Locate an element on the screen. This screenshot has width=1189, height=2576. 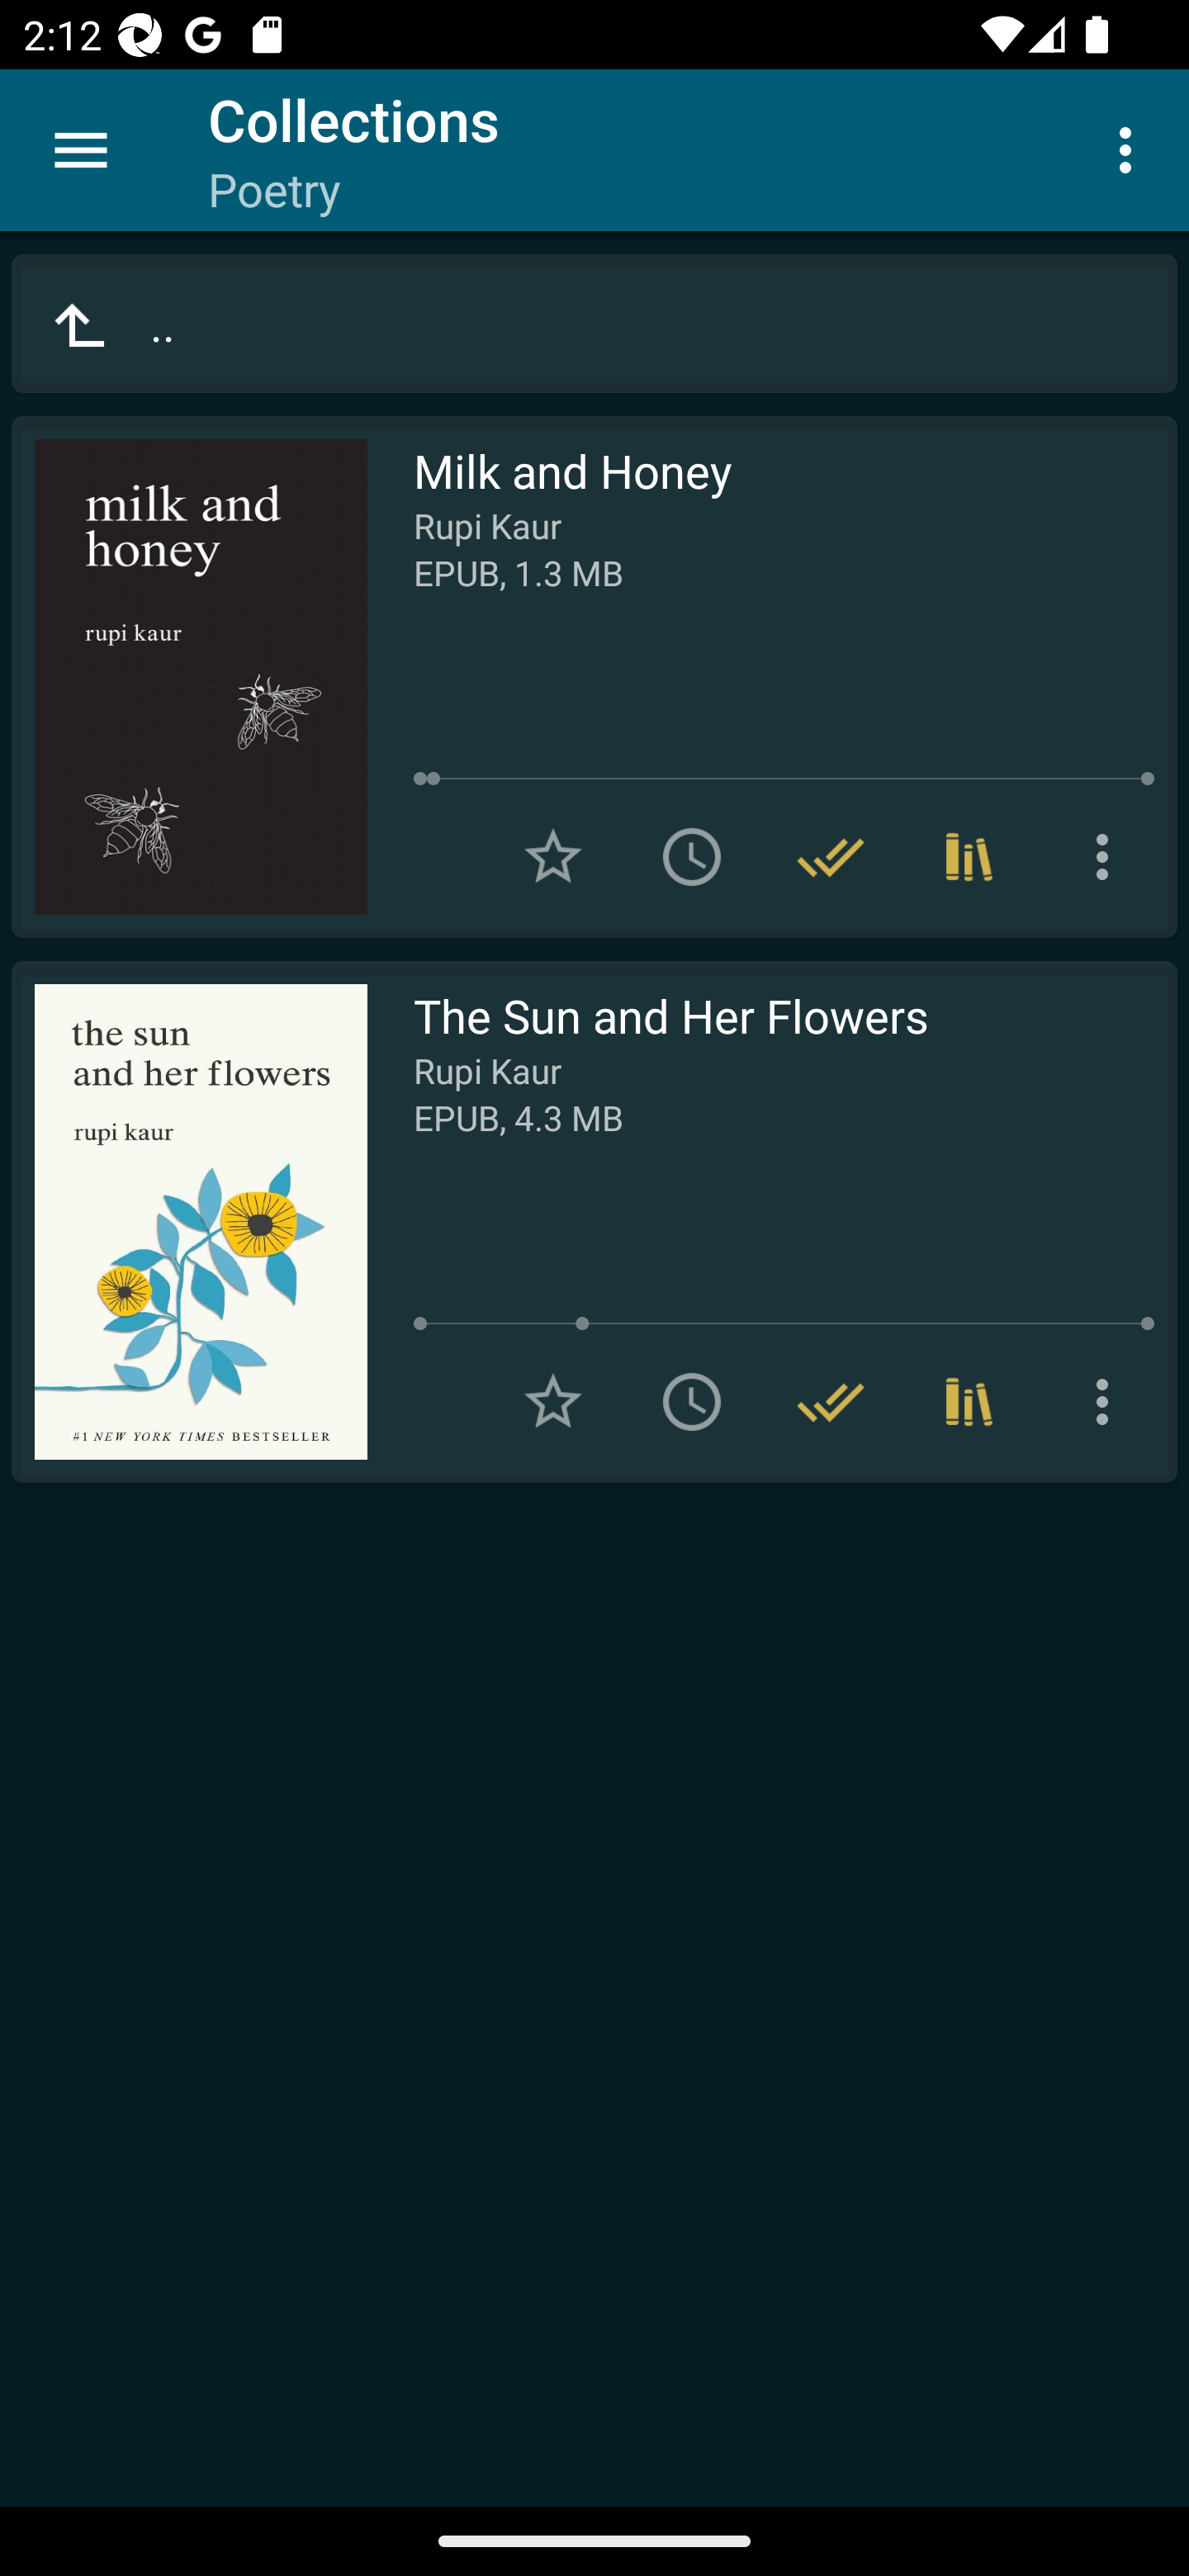
More options is located at coordinates (1108, 1401).